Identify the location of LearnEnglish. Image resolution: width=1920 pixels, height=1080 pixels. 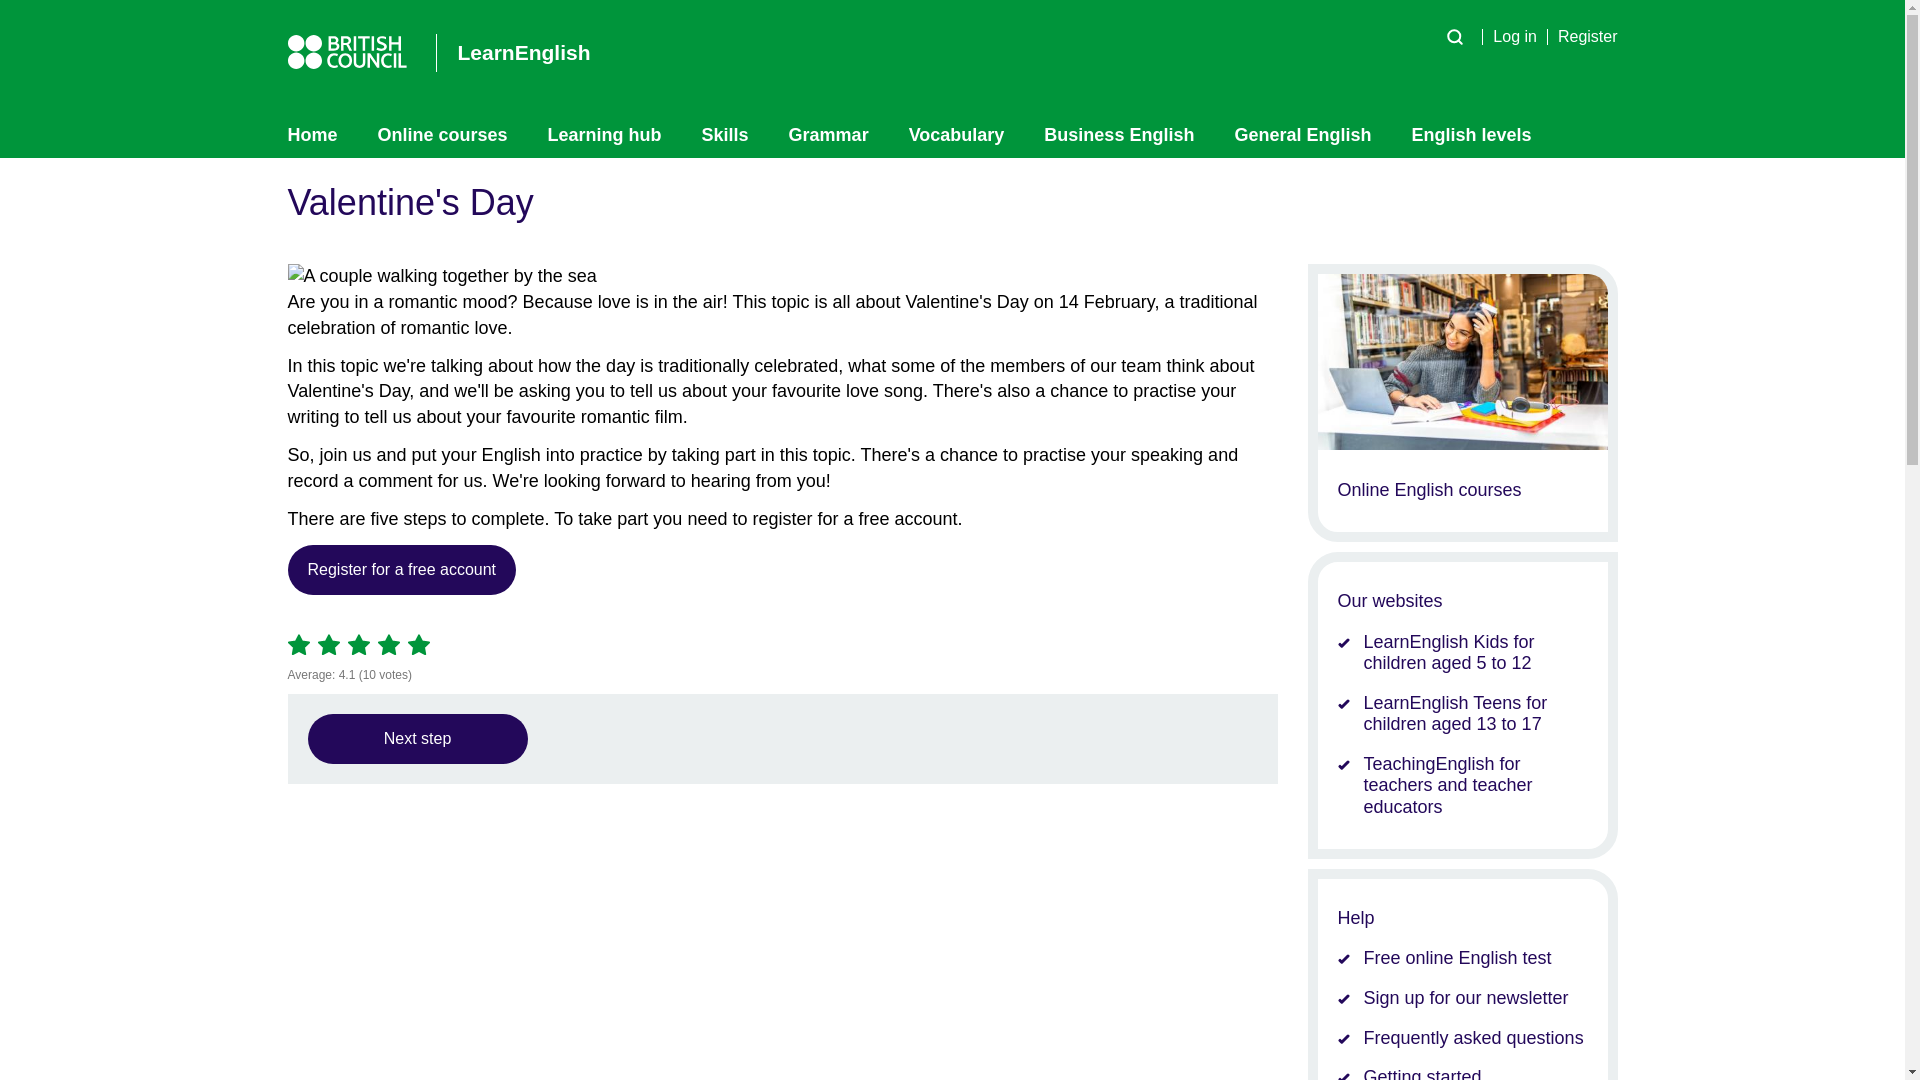
(513, 52).